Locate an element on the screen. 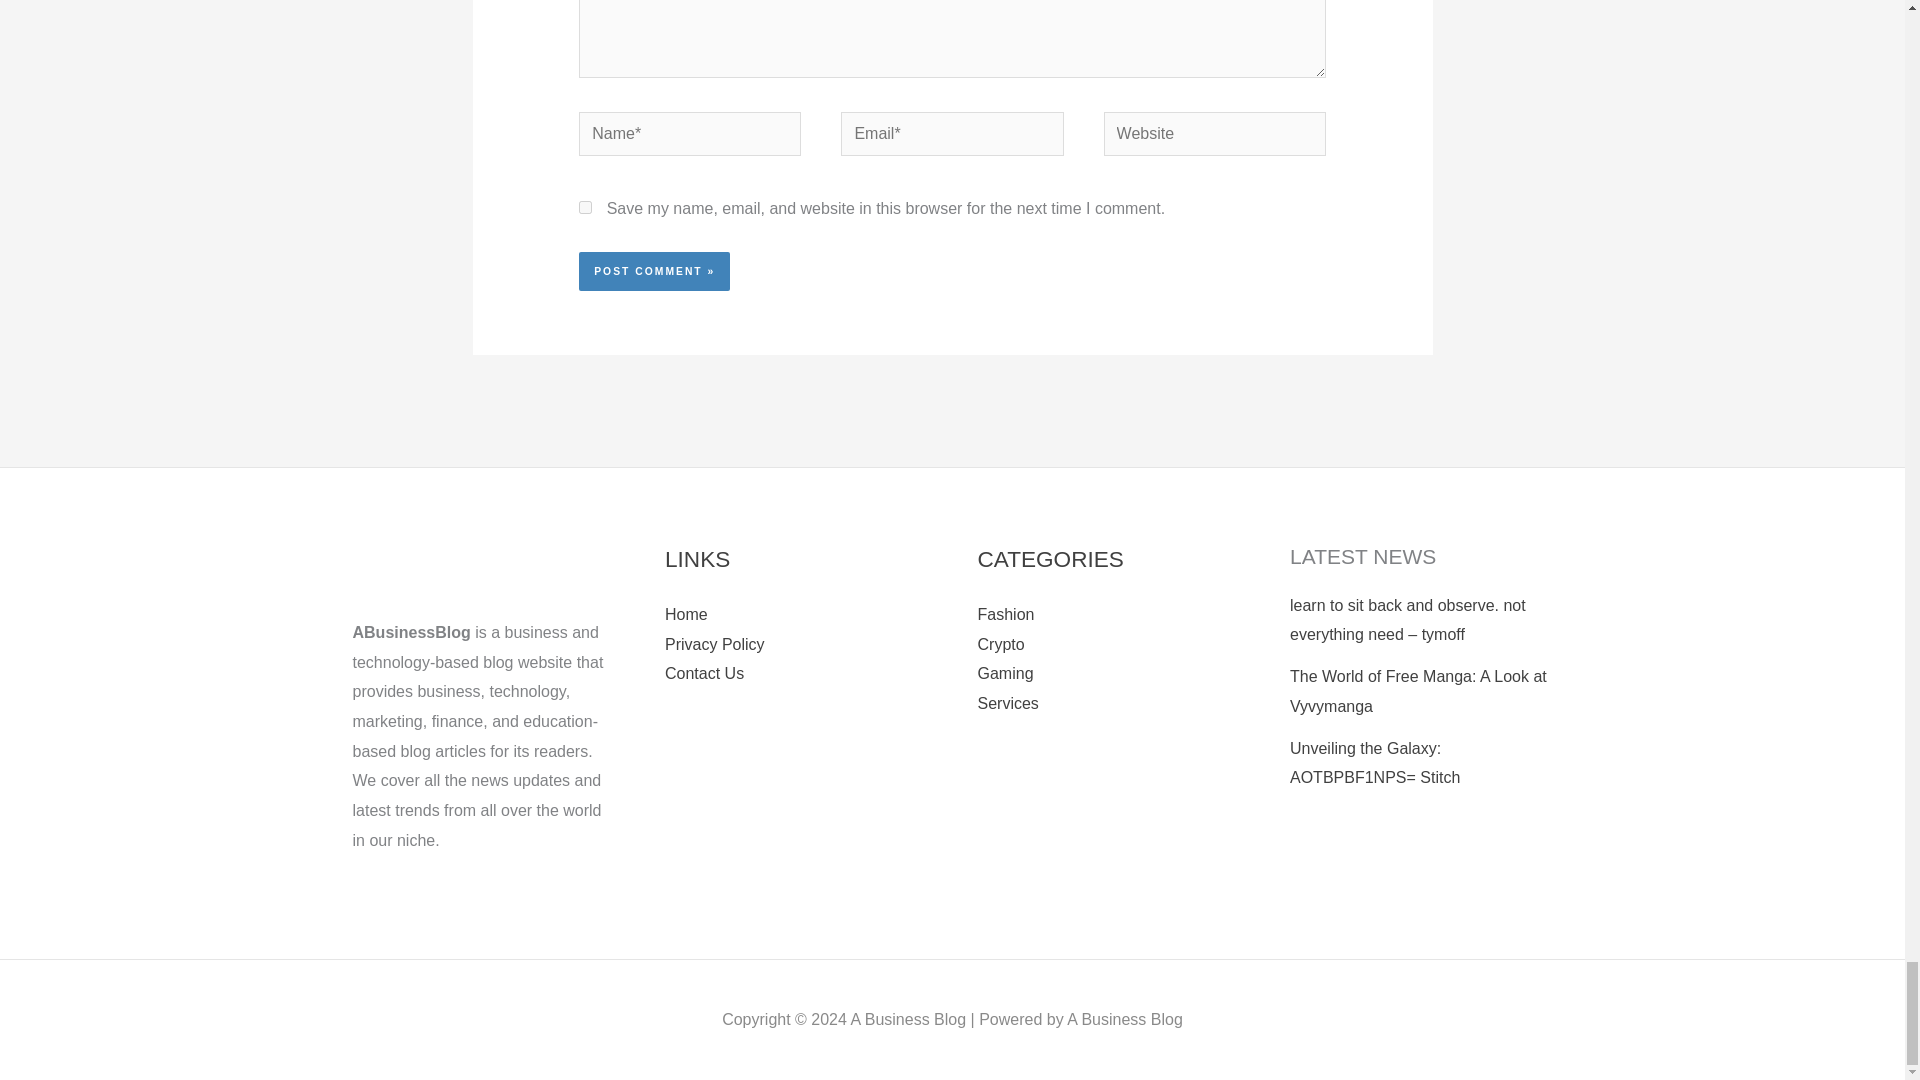 This screenshot has height=1080, width=1920. Home is located at coordinates (686, 614).